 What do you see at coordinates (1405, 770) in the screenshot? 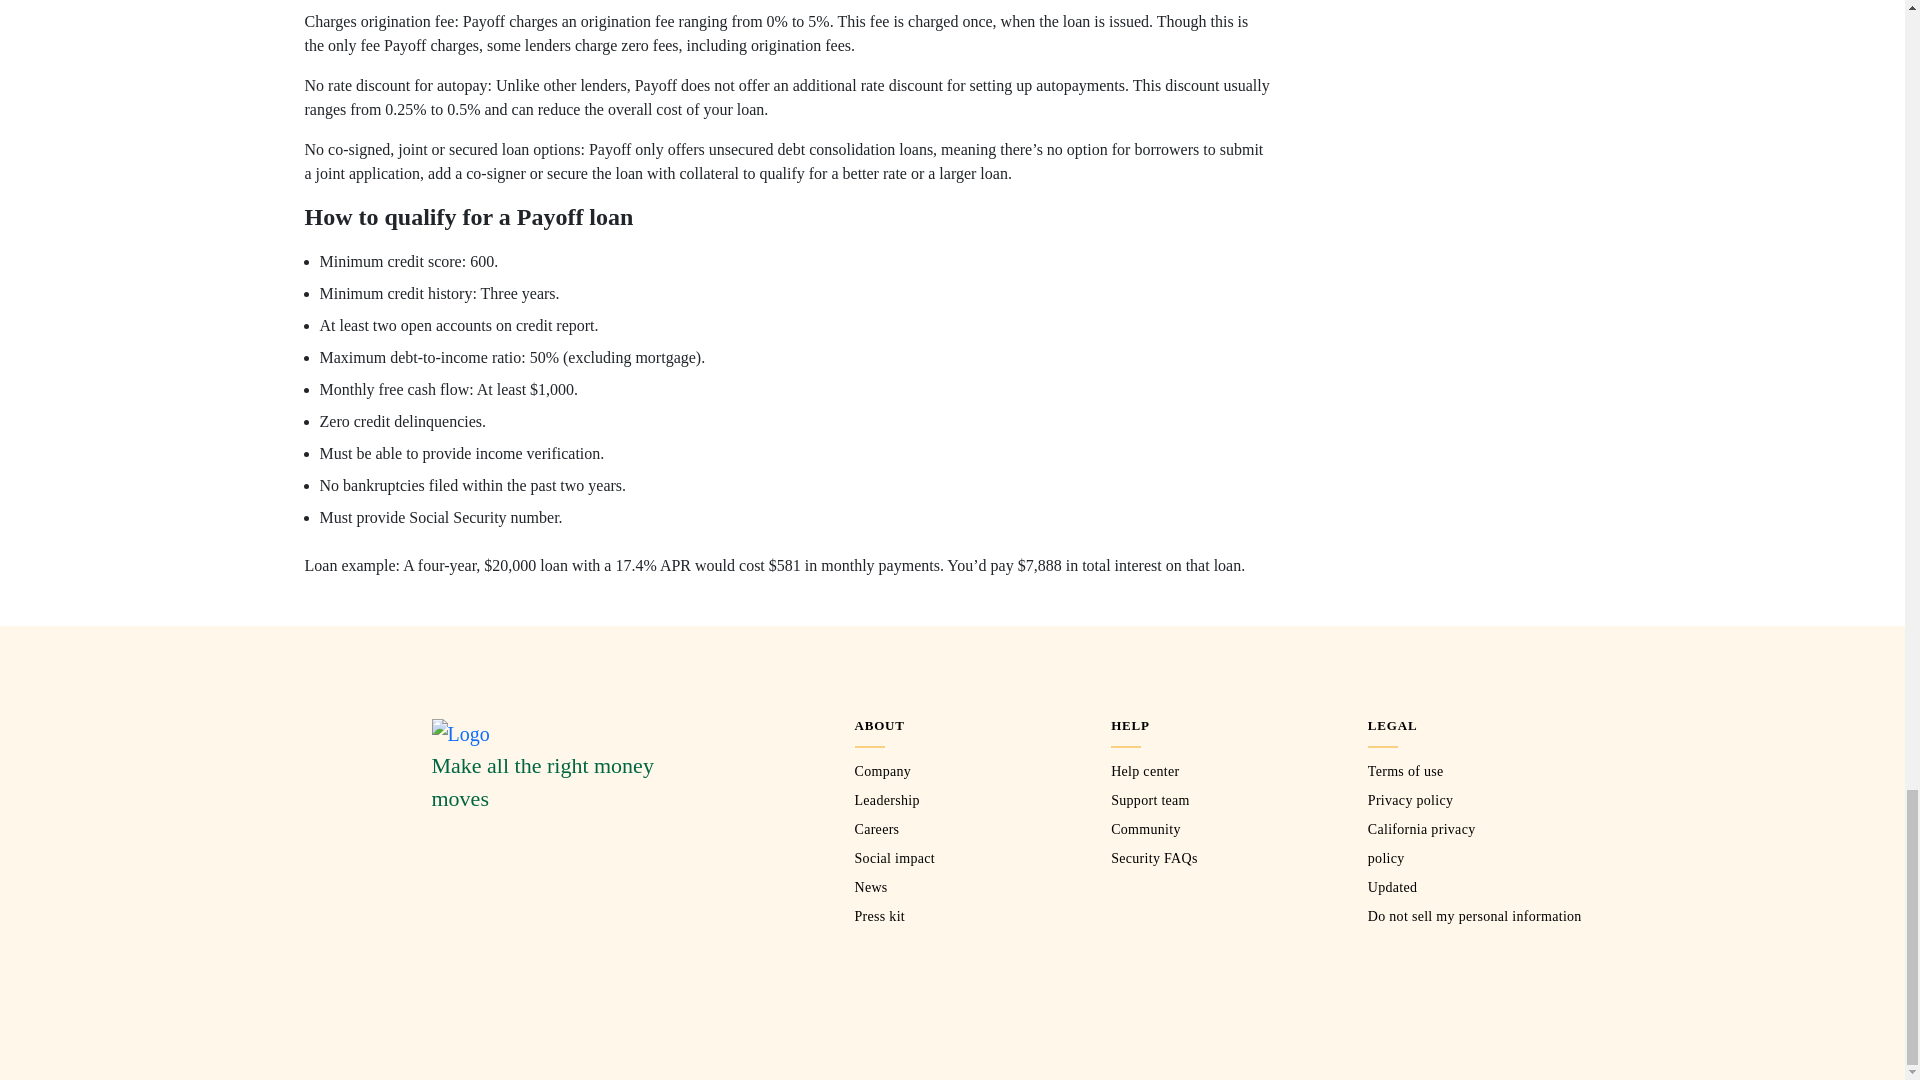
I see `Terms of use` at bounding box center [1405, 770].